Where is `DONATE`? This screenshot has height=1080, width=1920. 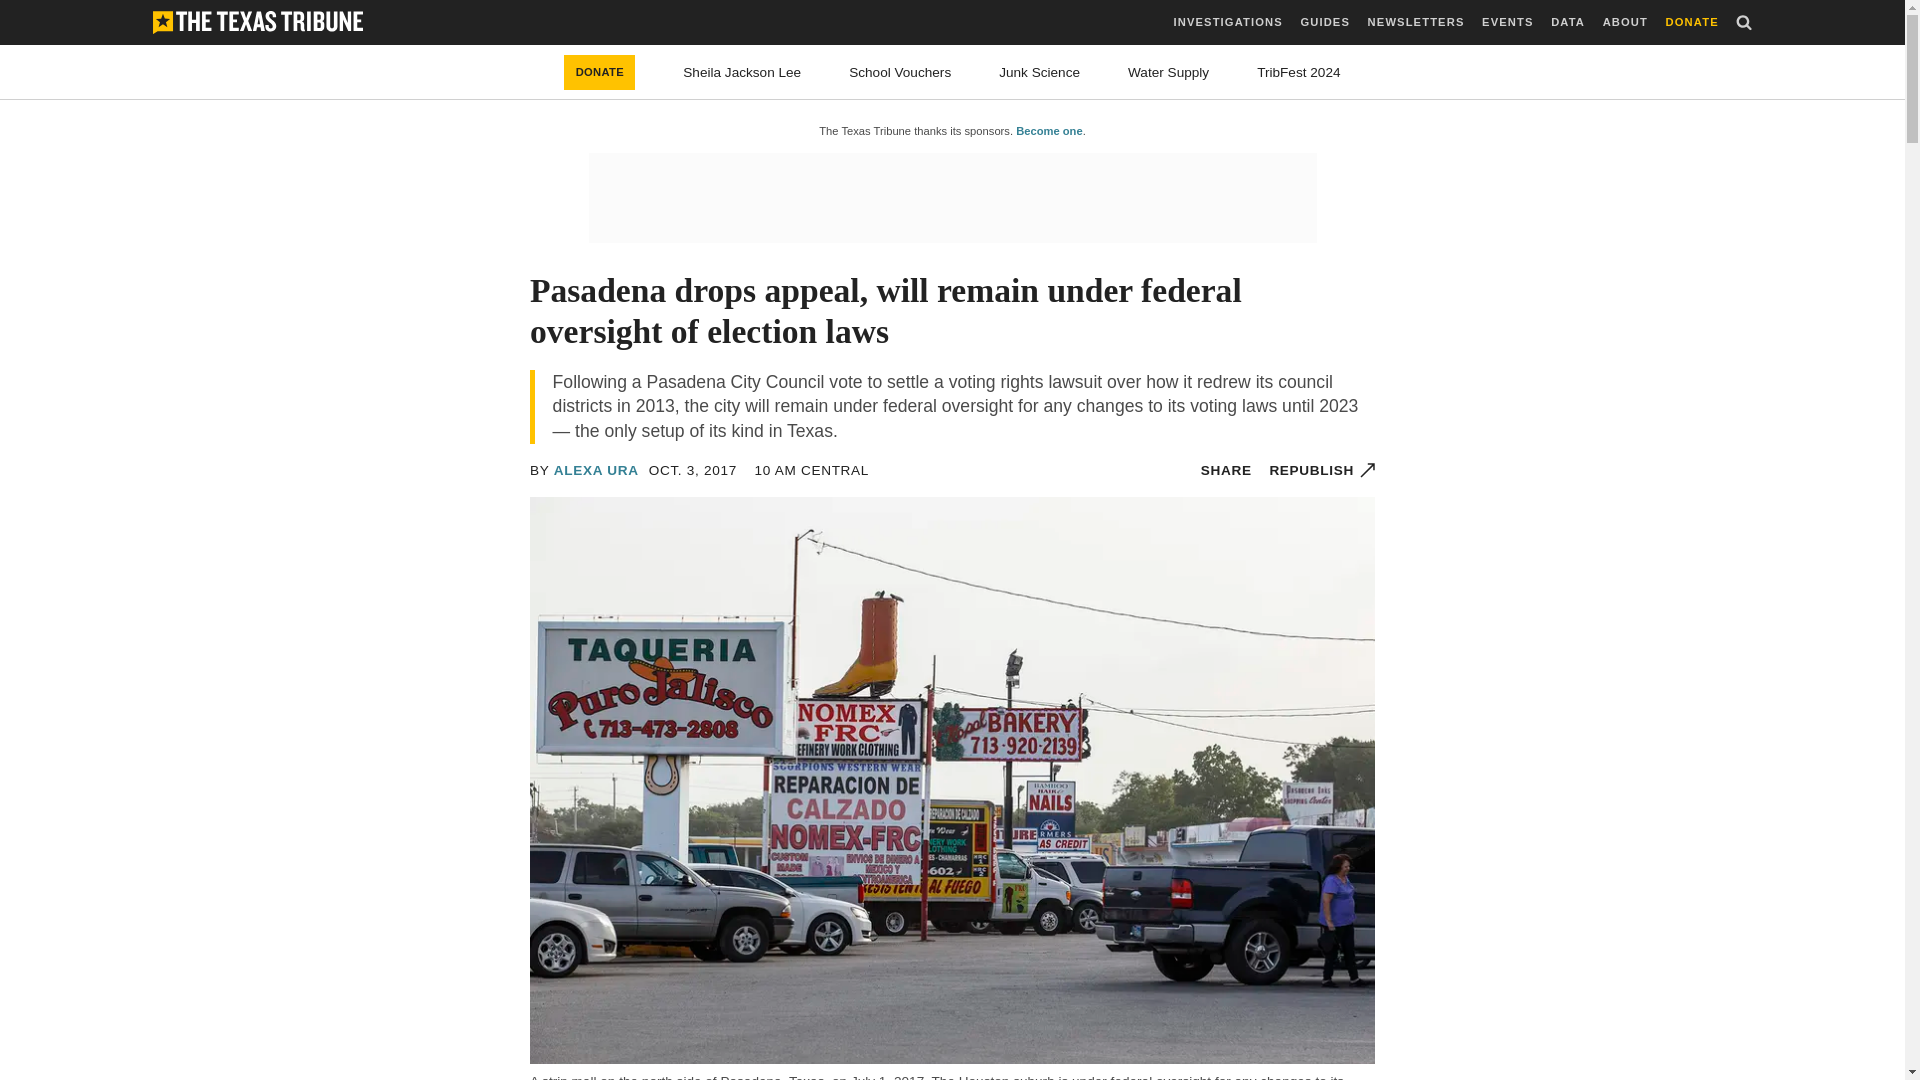
DONATE is located at coordinates (1692, 22).